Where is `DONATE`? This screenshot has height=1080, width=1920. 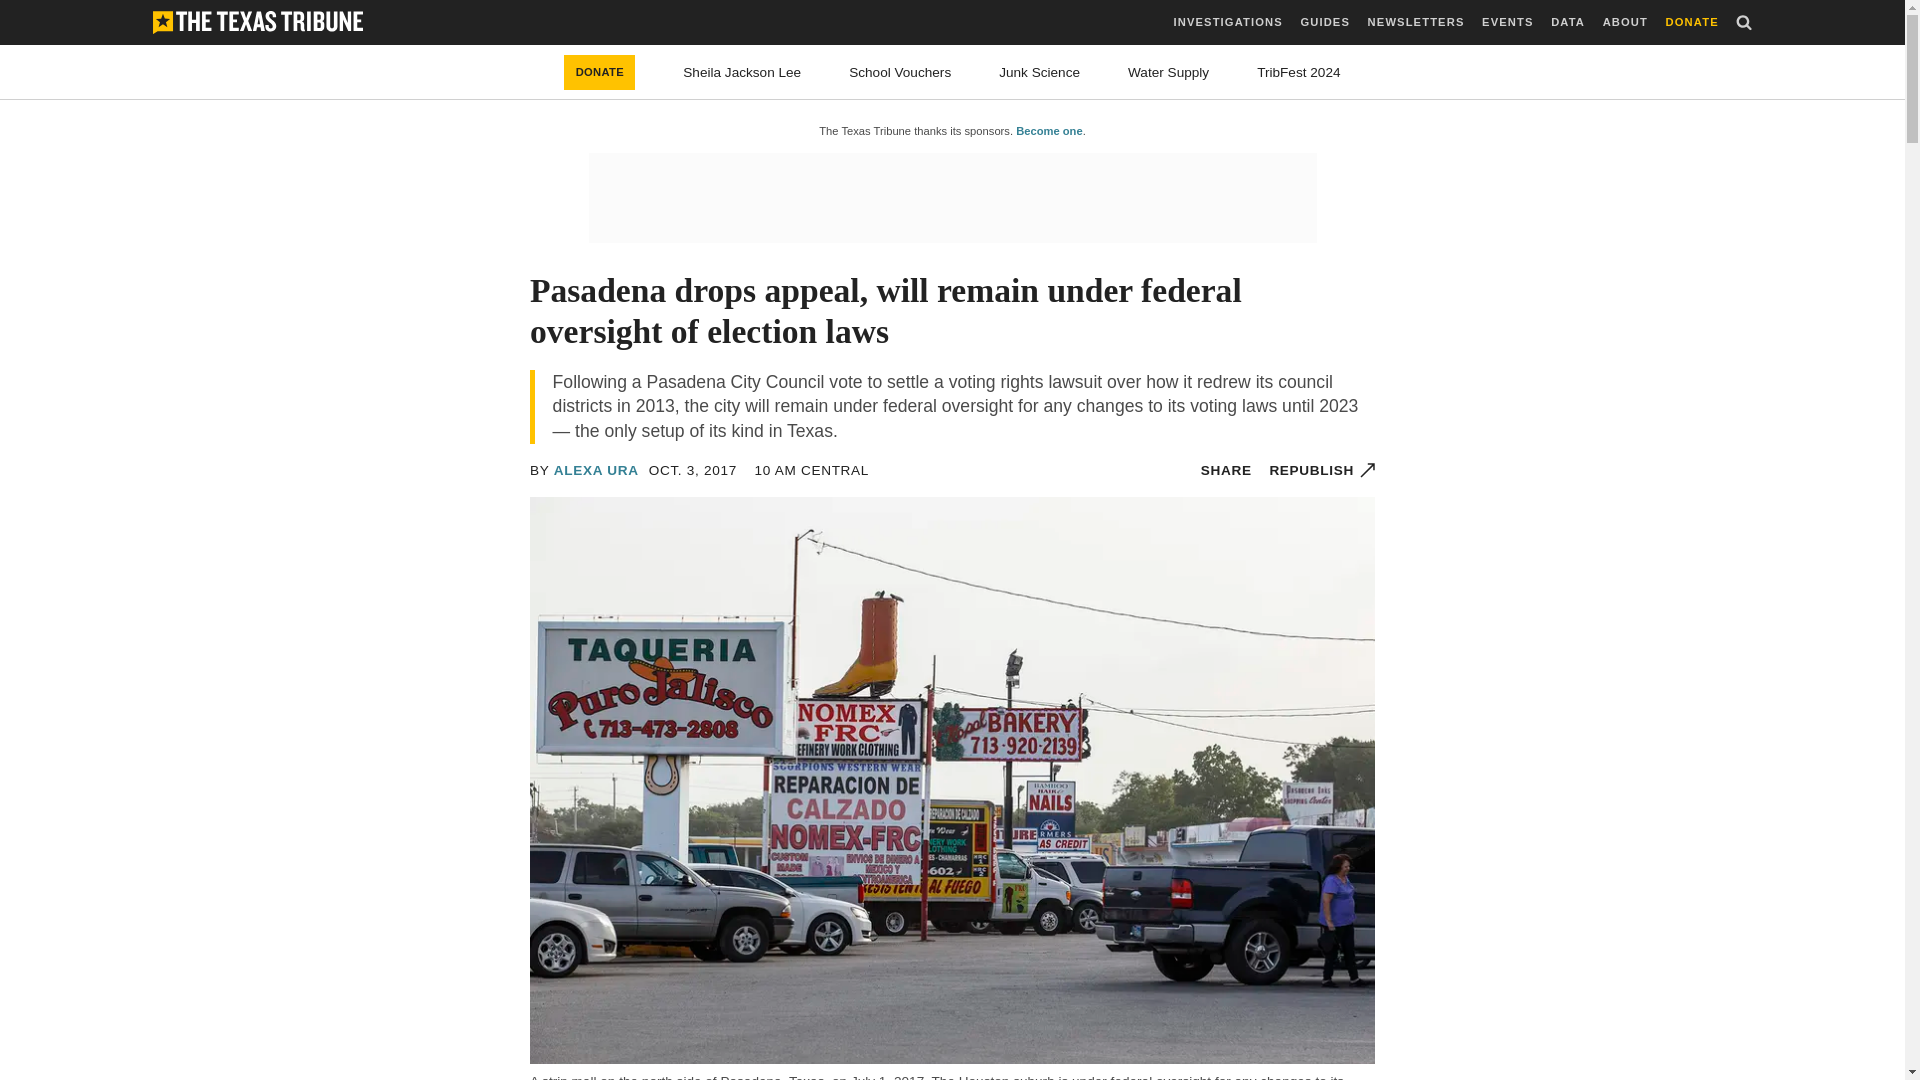
DONATE is located at coordinates (1692, 22).